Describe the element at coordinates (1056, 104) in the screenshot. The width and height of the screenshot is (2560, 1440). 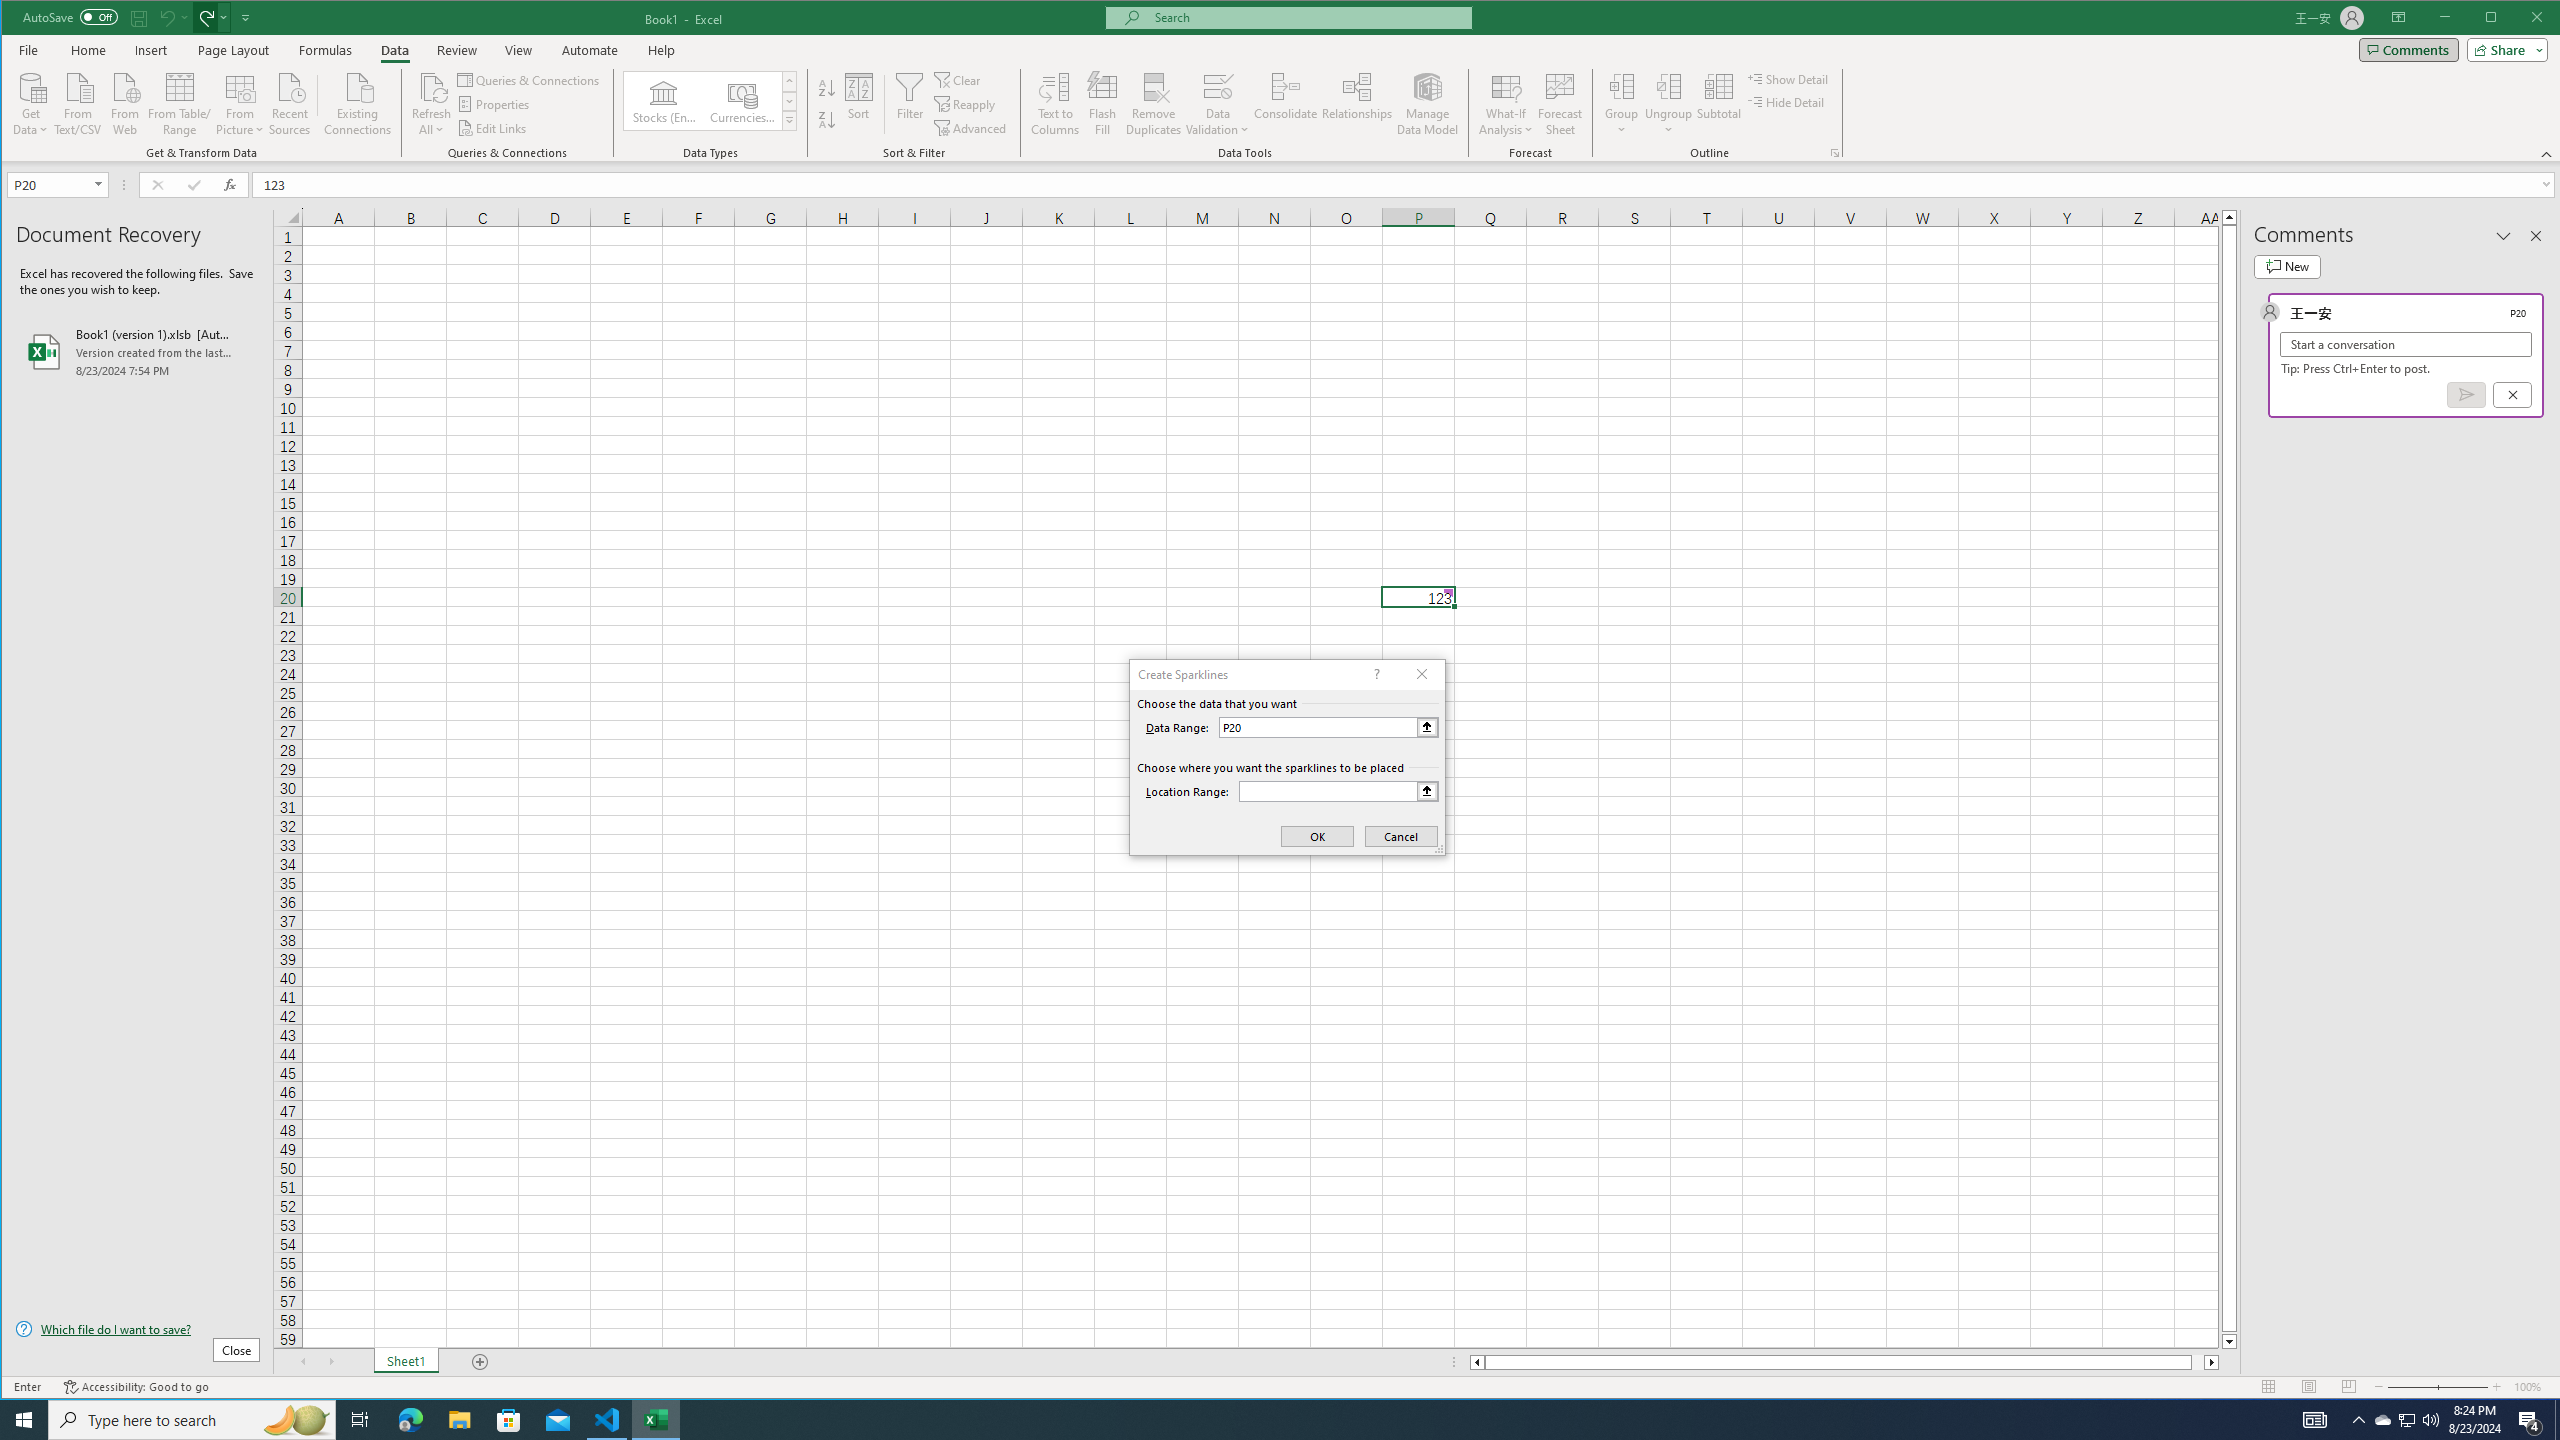
I see `Text to Columns...` at that location.